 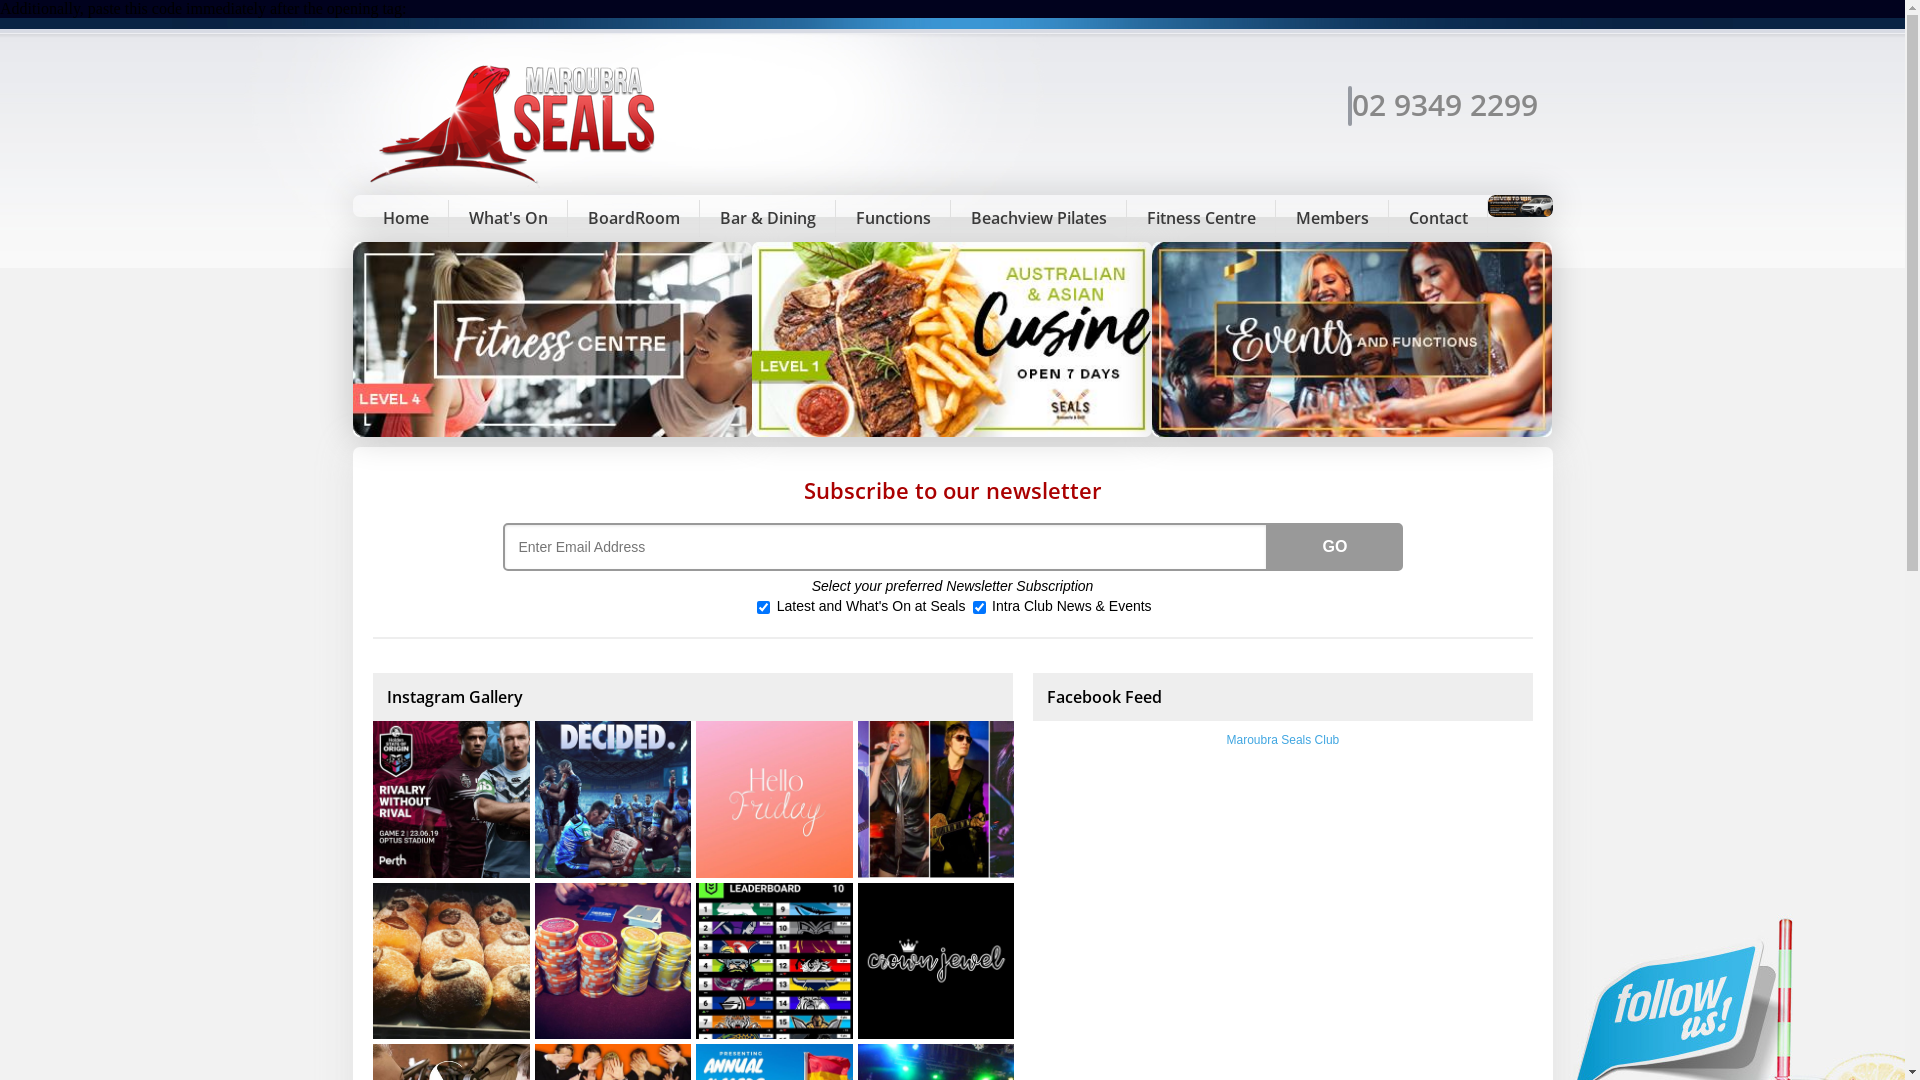 What do you see at coordinates (1200, 218) in the screenshot?
I see `Fitness Centre` at bounding box center [1200, 218].